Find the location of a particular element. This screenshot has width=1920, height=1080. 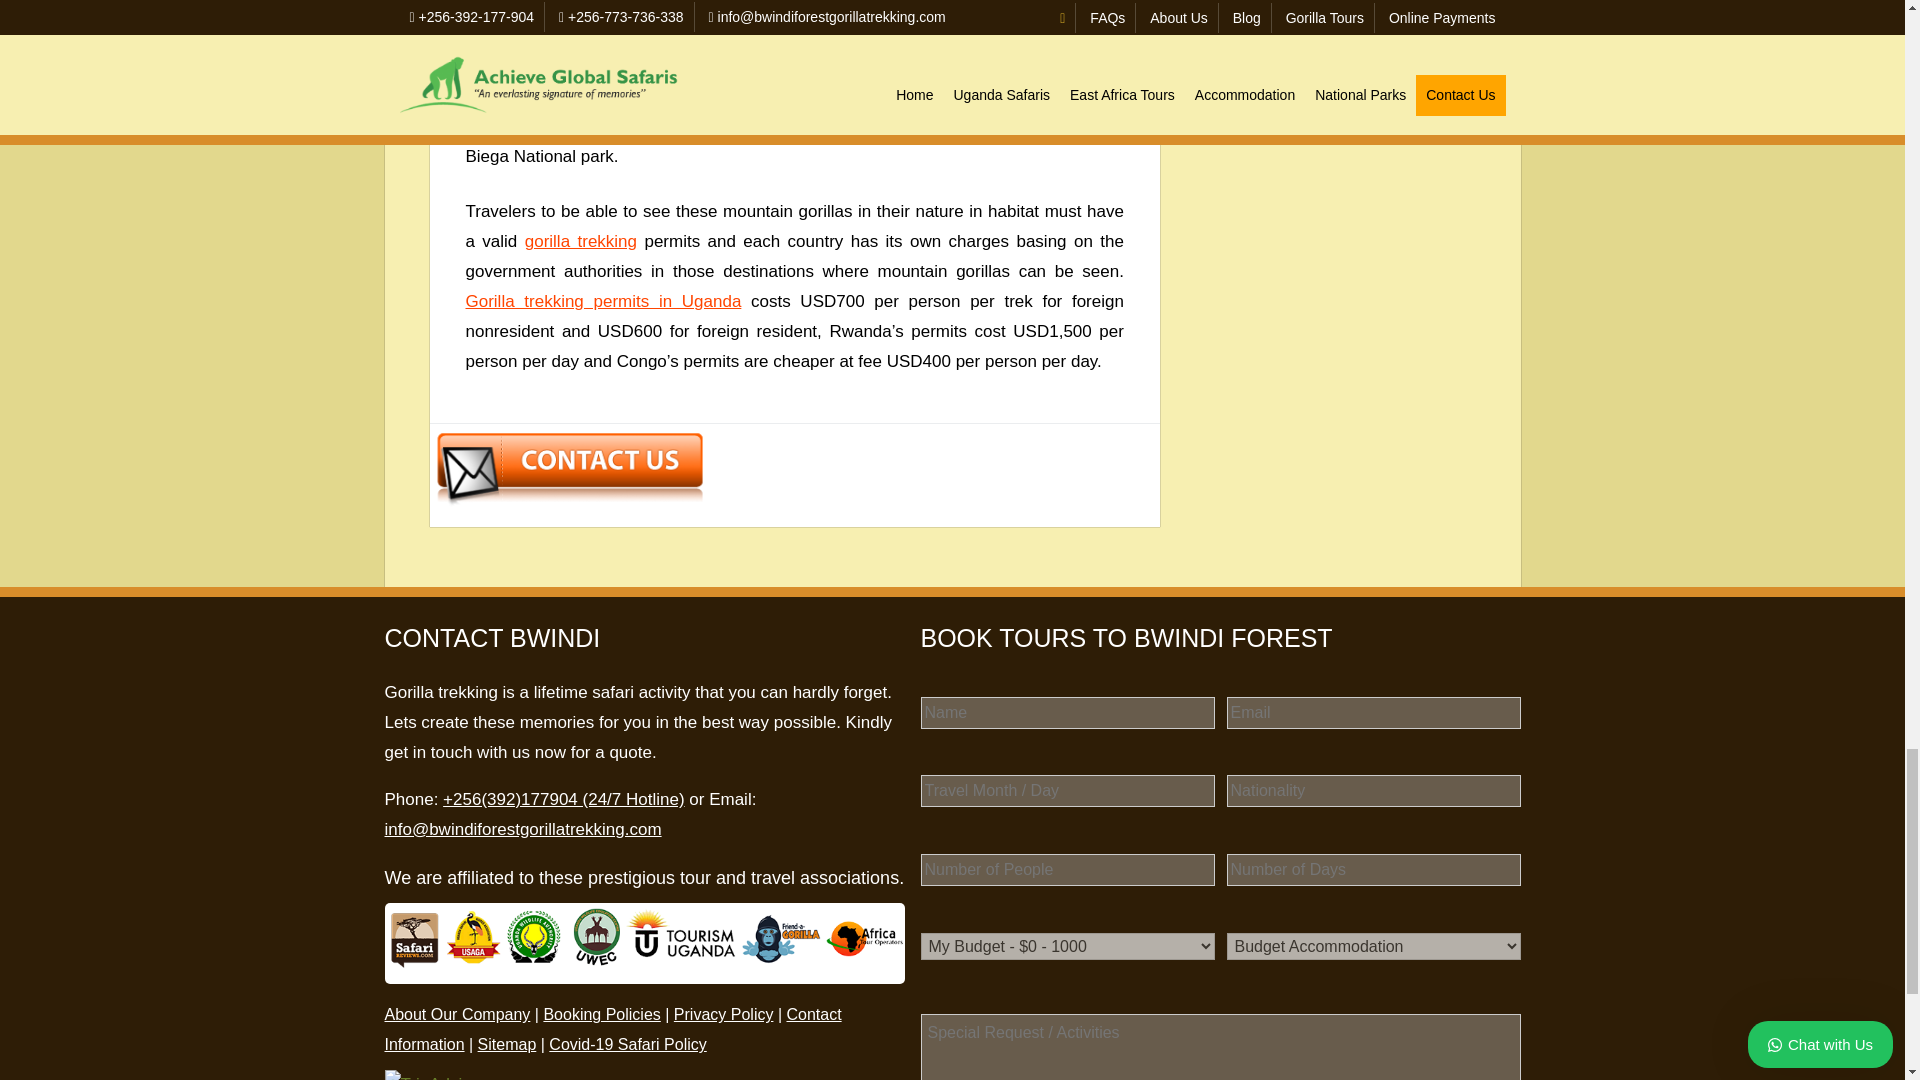

Sitemap is located at coordinates (508, 1044).